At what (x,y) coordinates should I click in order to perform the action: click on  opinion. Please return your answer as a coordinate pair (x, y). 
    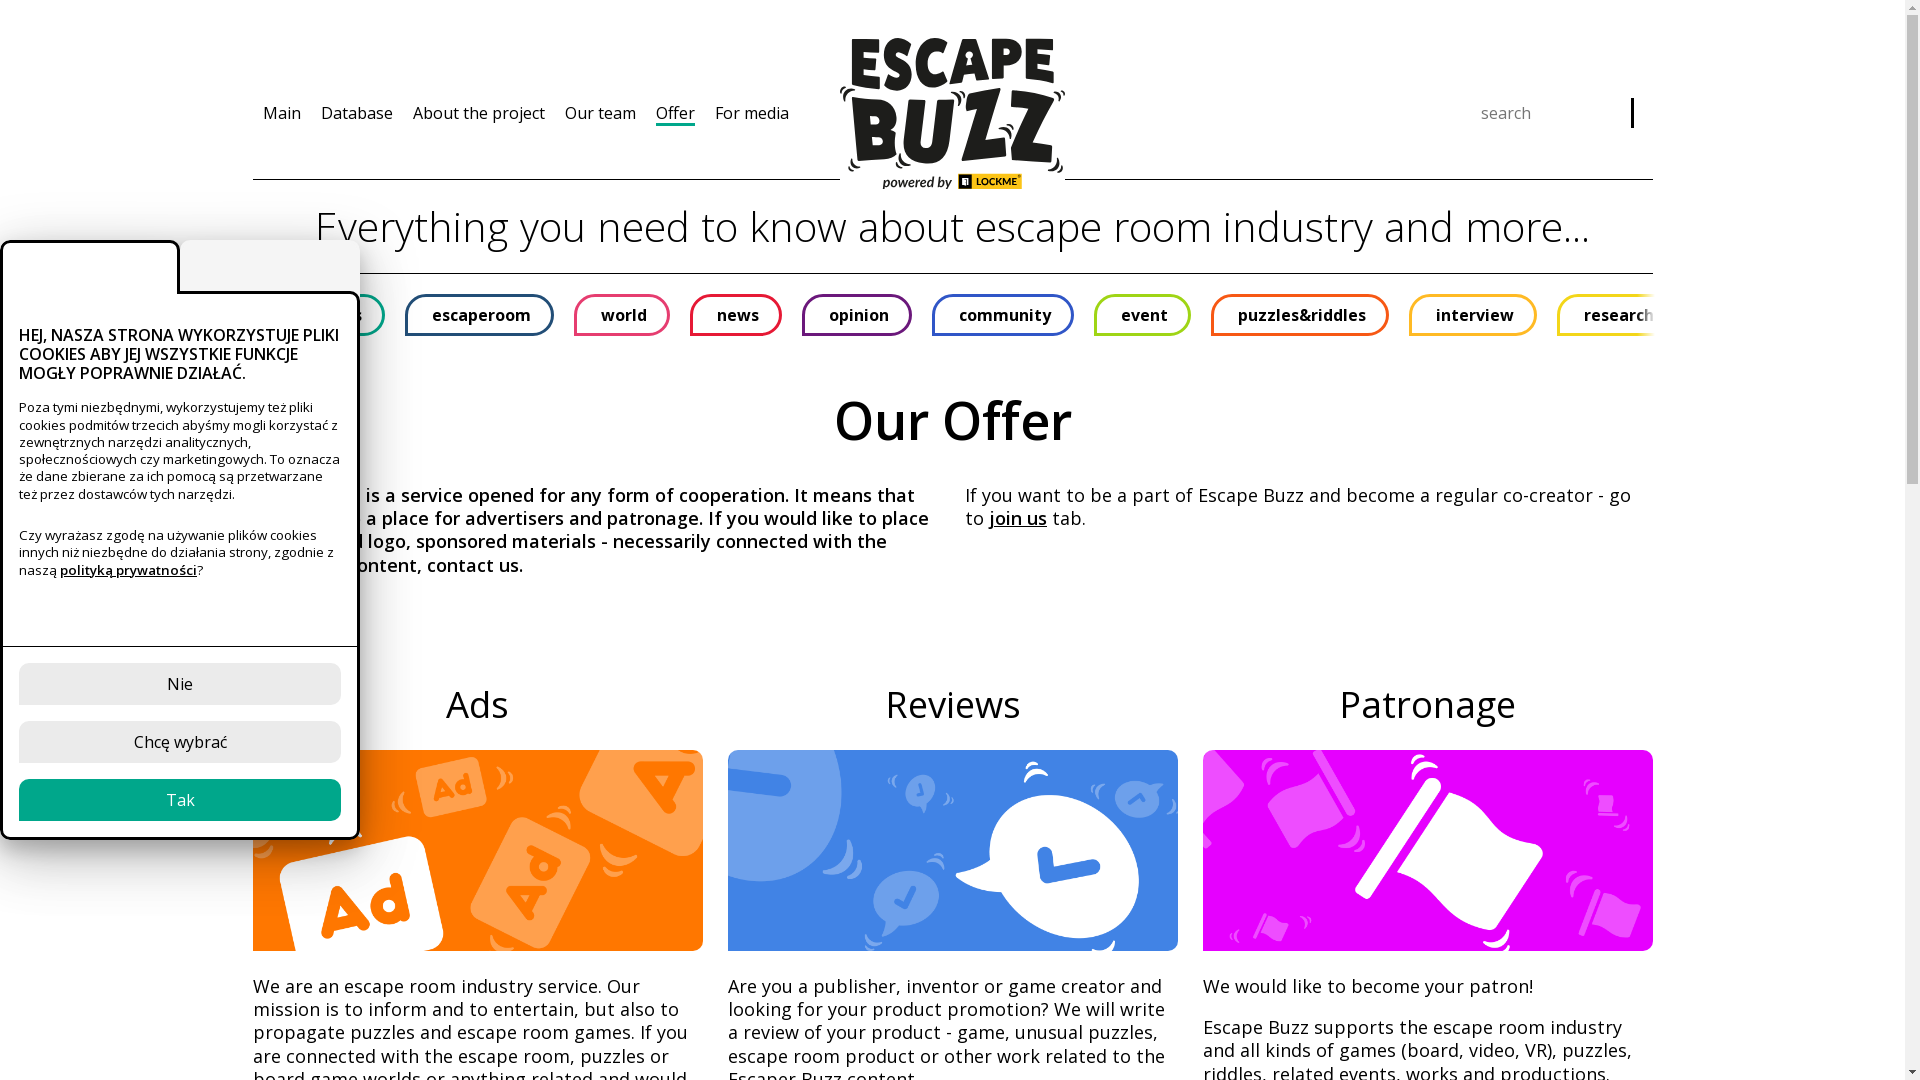
    Looking at the image, I should click on (857, 315).